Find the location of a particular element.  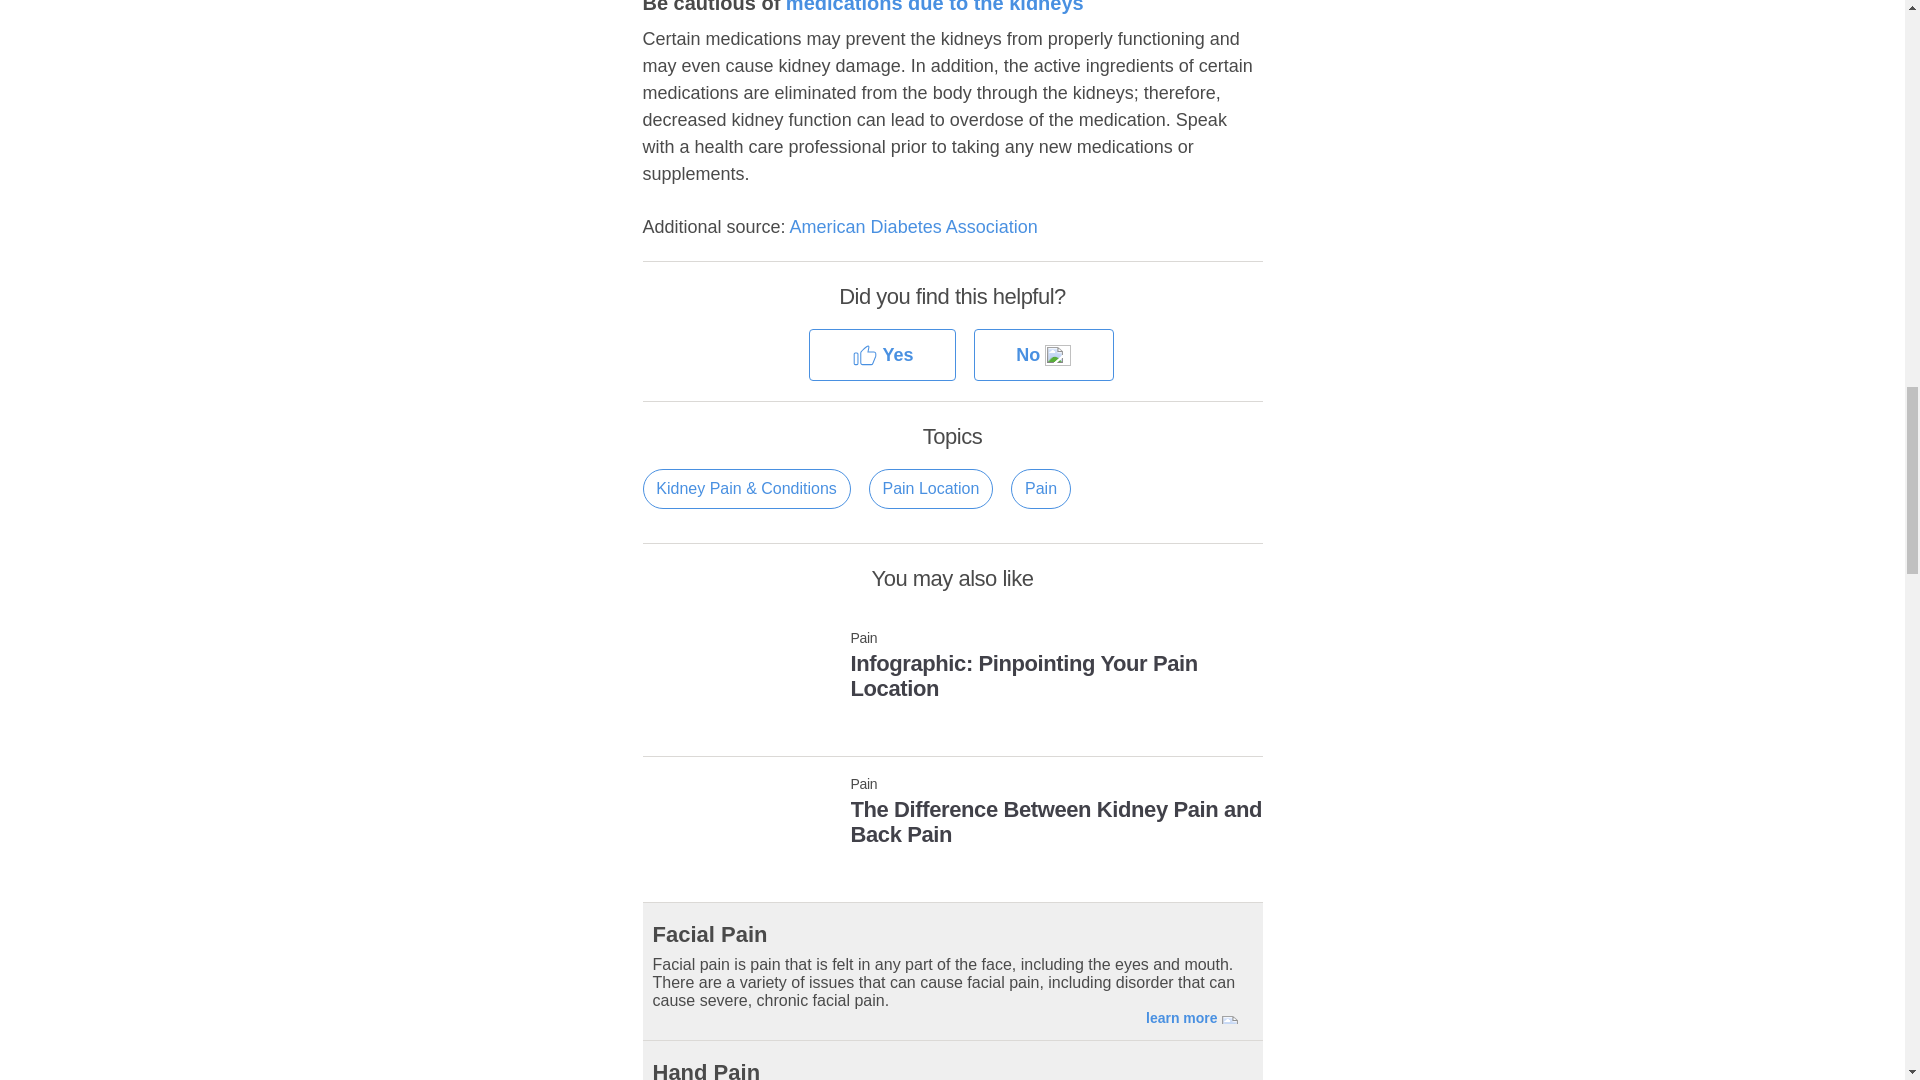

Pain Location is located at coordinates (930, 488).